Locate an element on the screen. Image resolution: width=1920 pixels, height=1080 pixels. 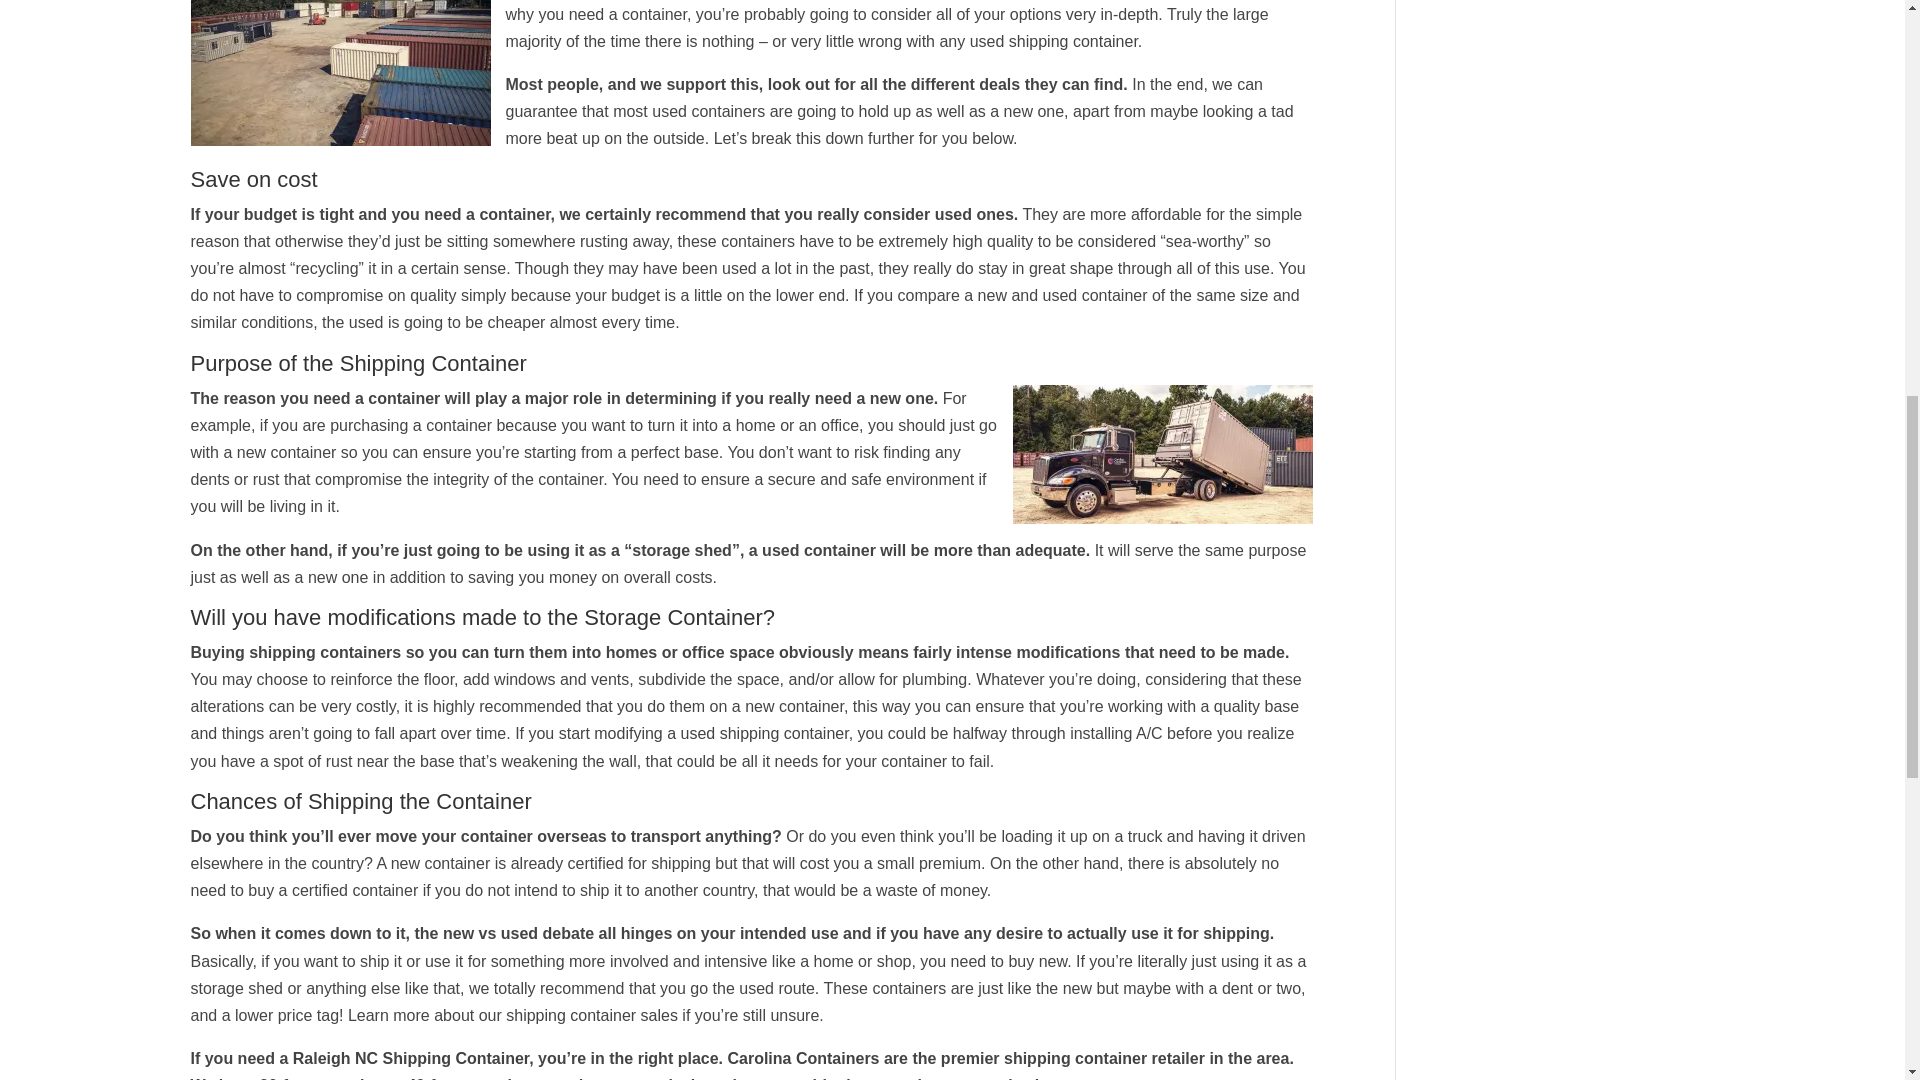
shipping container customizations is located at coordinates (936, 1078).